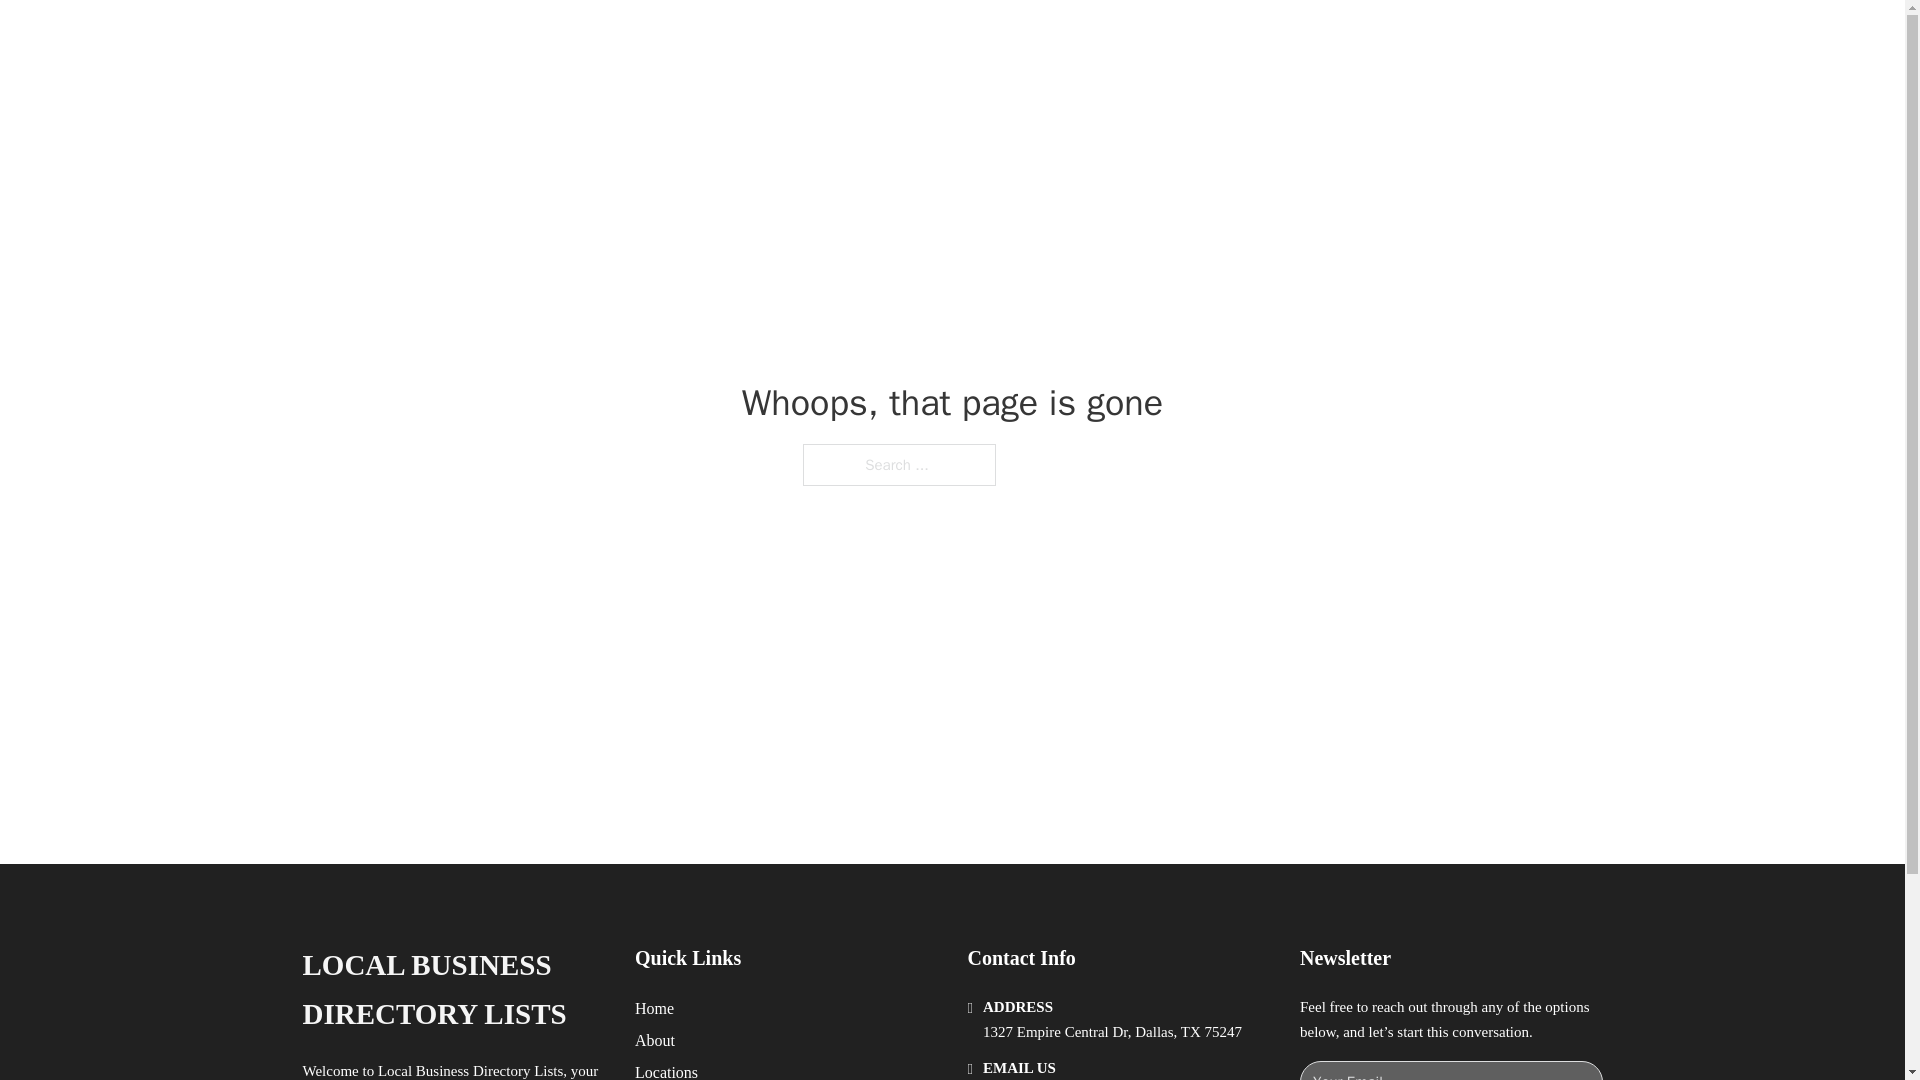  What do you see at coordinates (654, 1008) in the screenshot?
I see `Home` at bounding box center [654, 1008].